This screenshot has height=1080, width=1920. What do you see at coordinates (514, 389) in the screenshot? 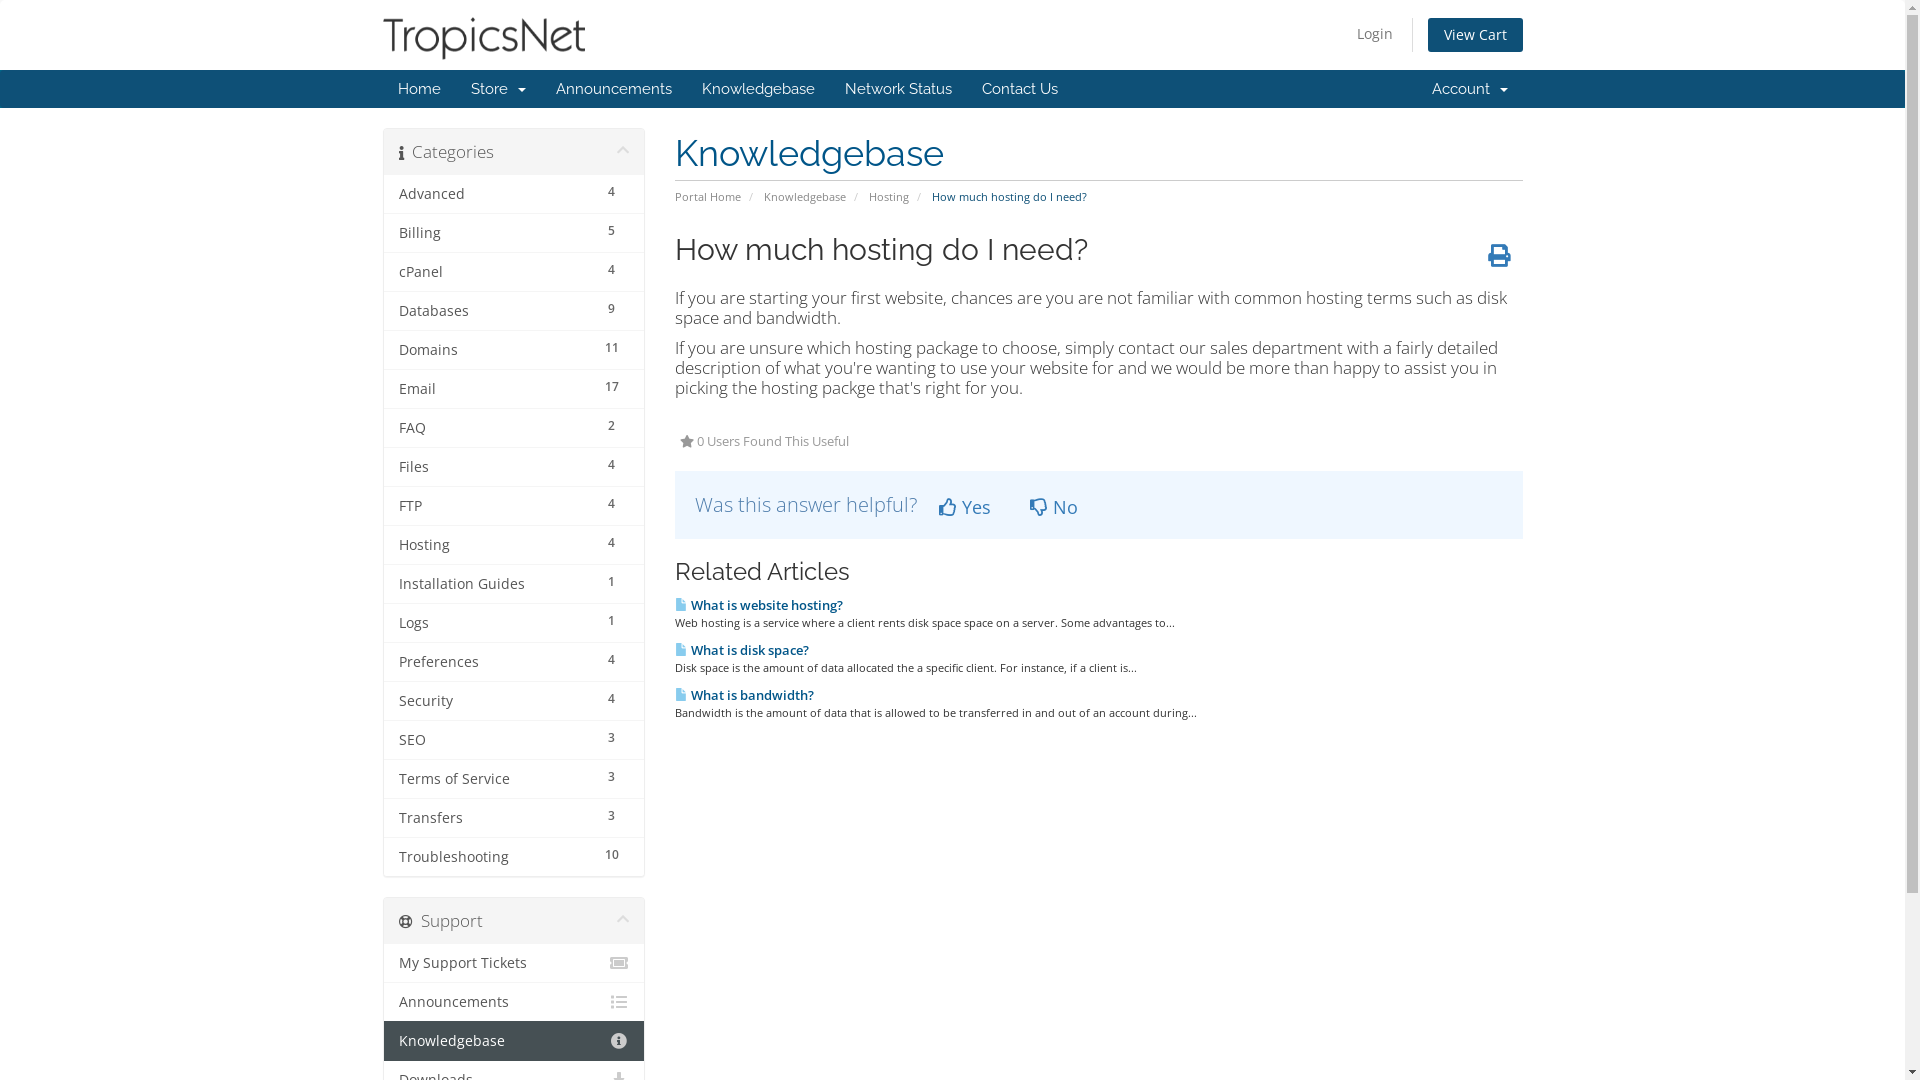
I see `17
Email` at bounding box center [514, 389].